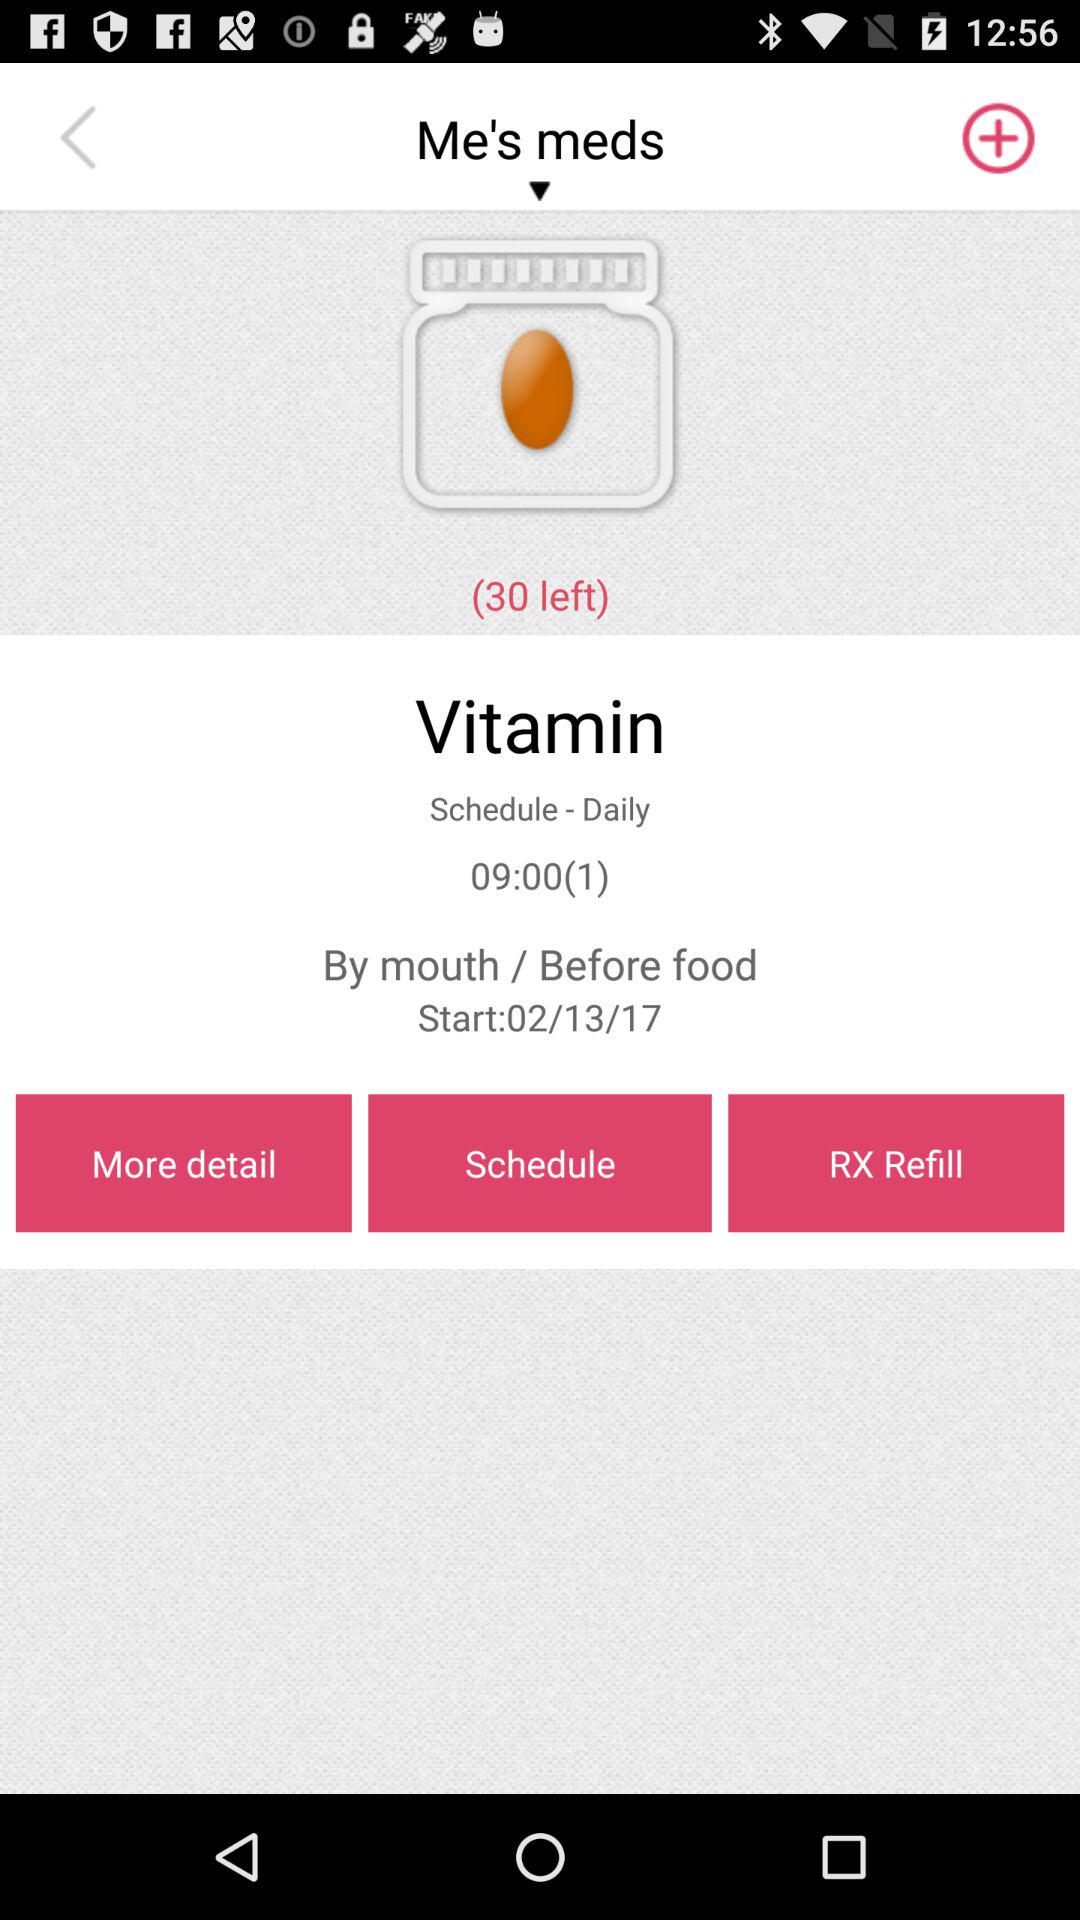 The width and height of the screenshot is (1080, 1920). Describe the element at coordinates (83, 138) in the screenshot. I see `turn off the item at the top left corner` at that location.